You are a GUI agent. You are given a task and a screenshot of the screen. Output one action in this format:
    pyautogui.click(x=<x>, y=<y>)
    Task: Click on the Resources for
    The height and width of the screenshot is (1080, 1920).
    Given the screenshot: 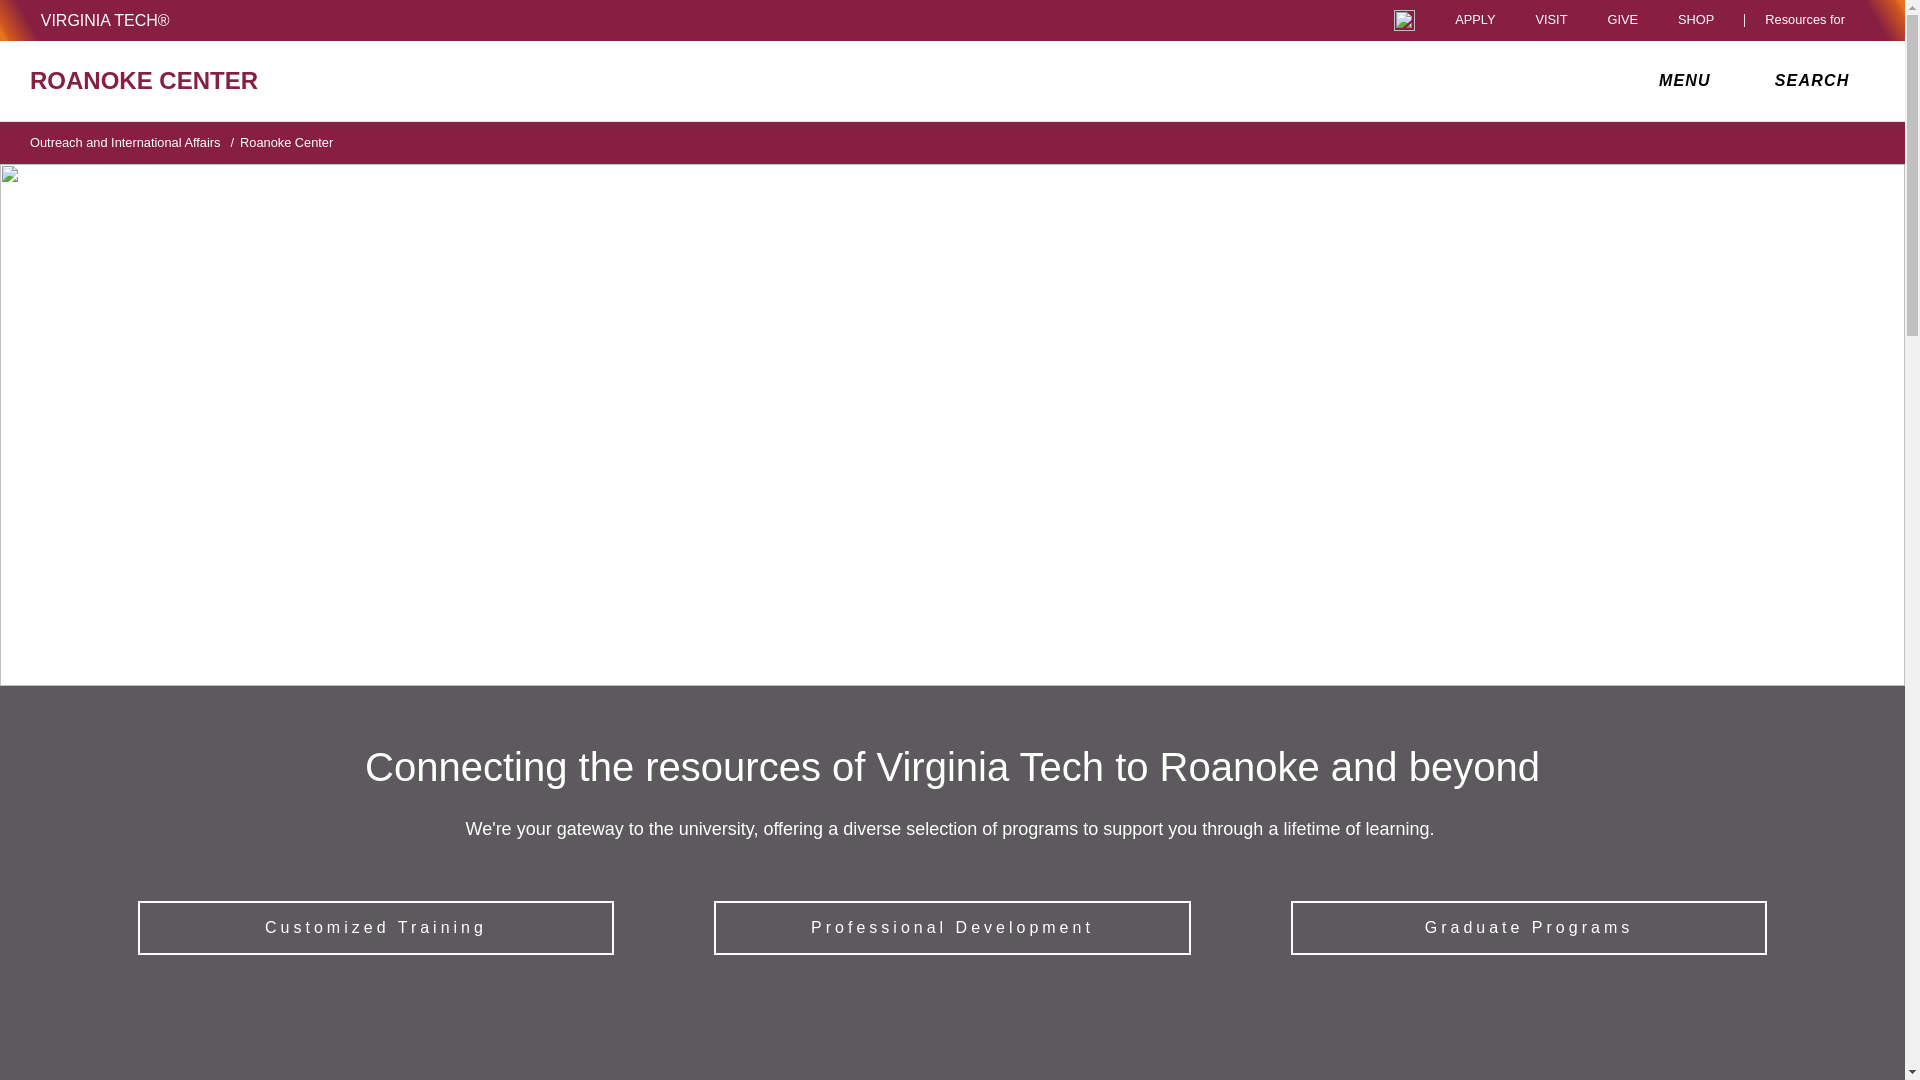 What is the action you would take?
    pyautogui.click(x=1809, y=20)
    